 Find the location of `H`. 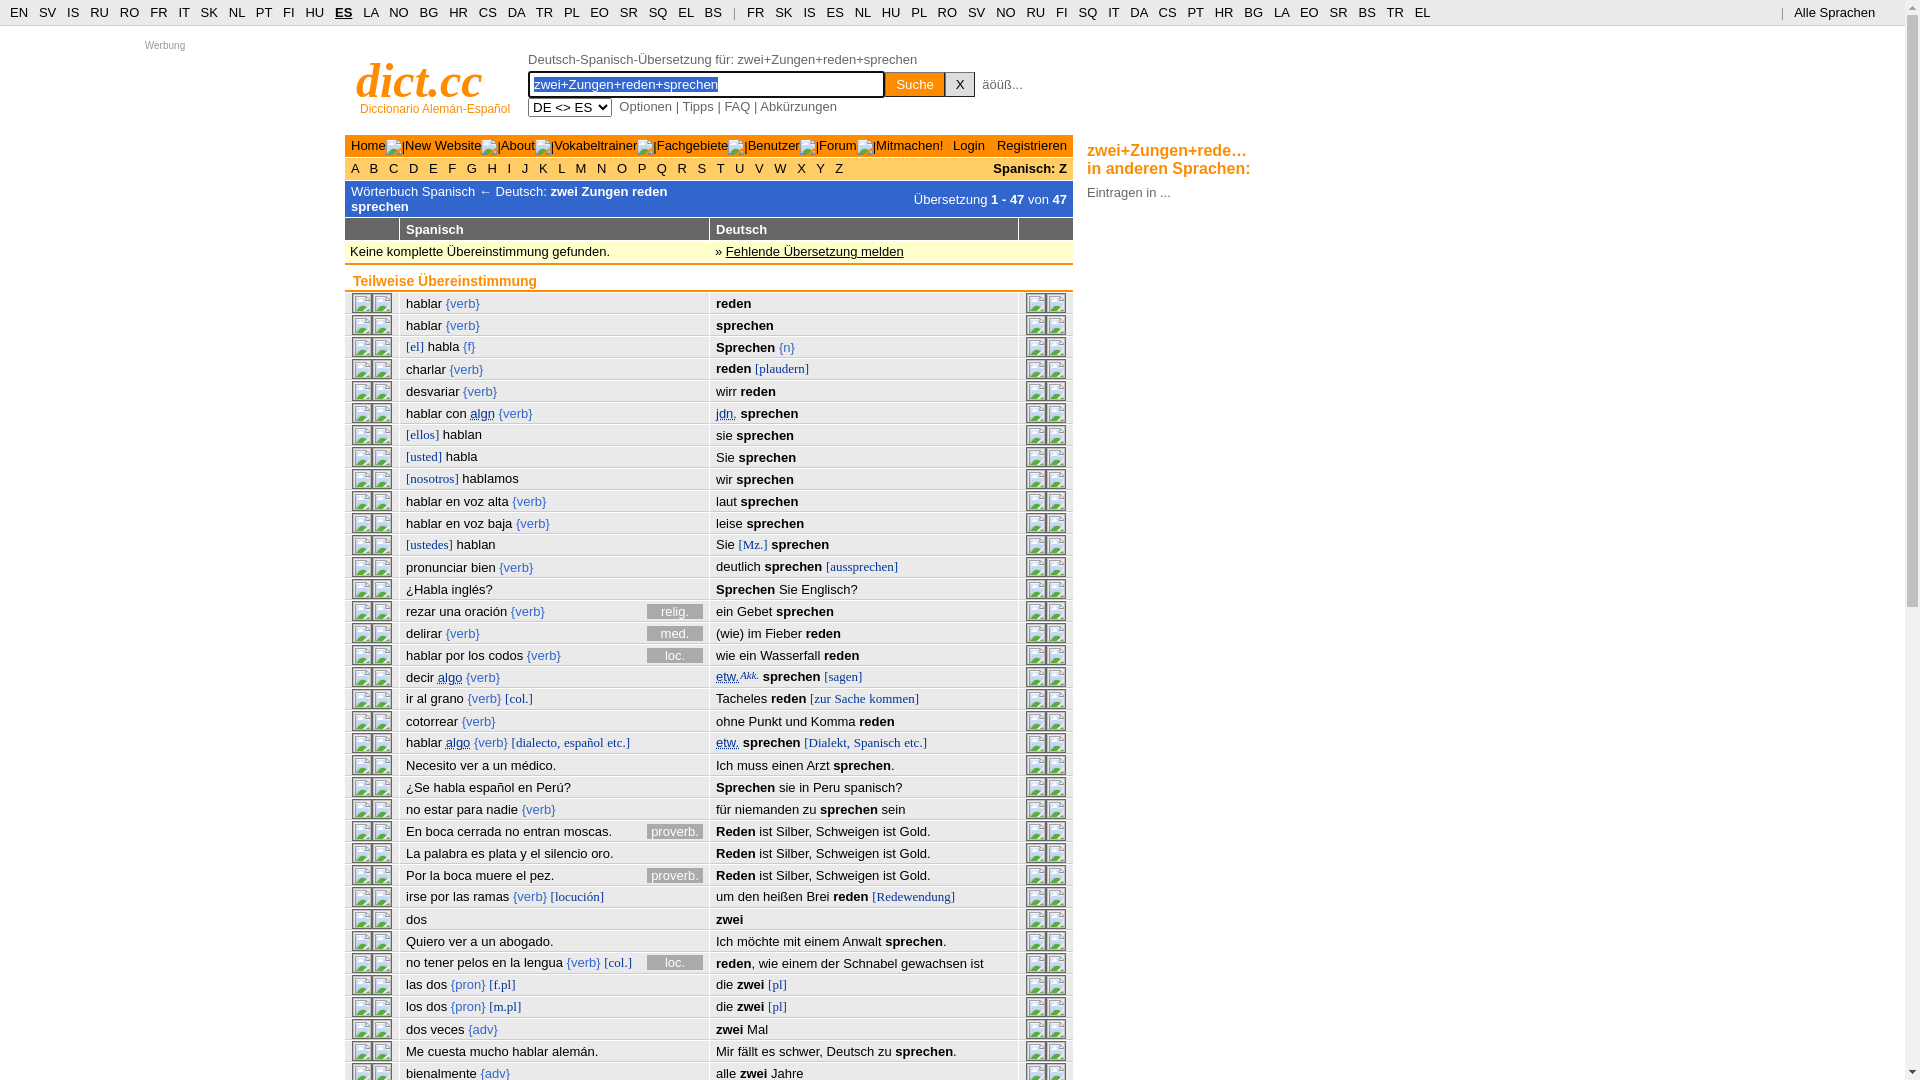

H is located at coordinates (492, 168).